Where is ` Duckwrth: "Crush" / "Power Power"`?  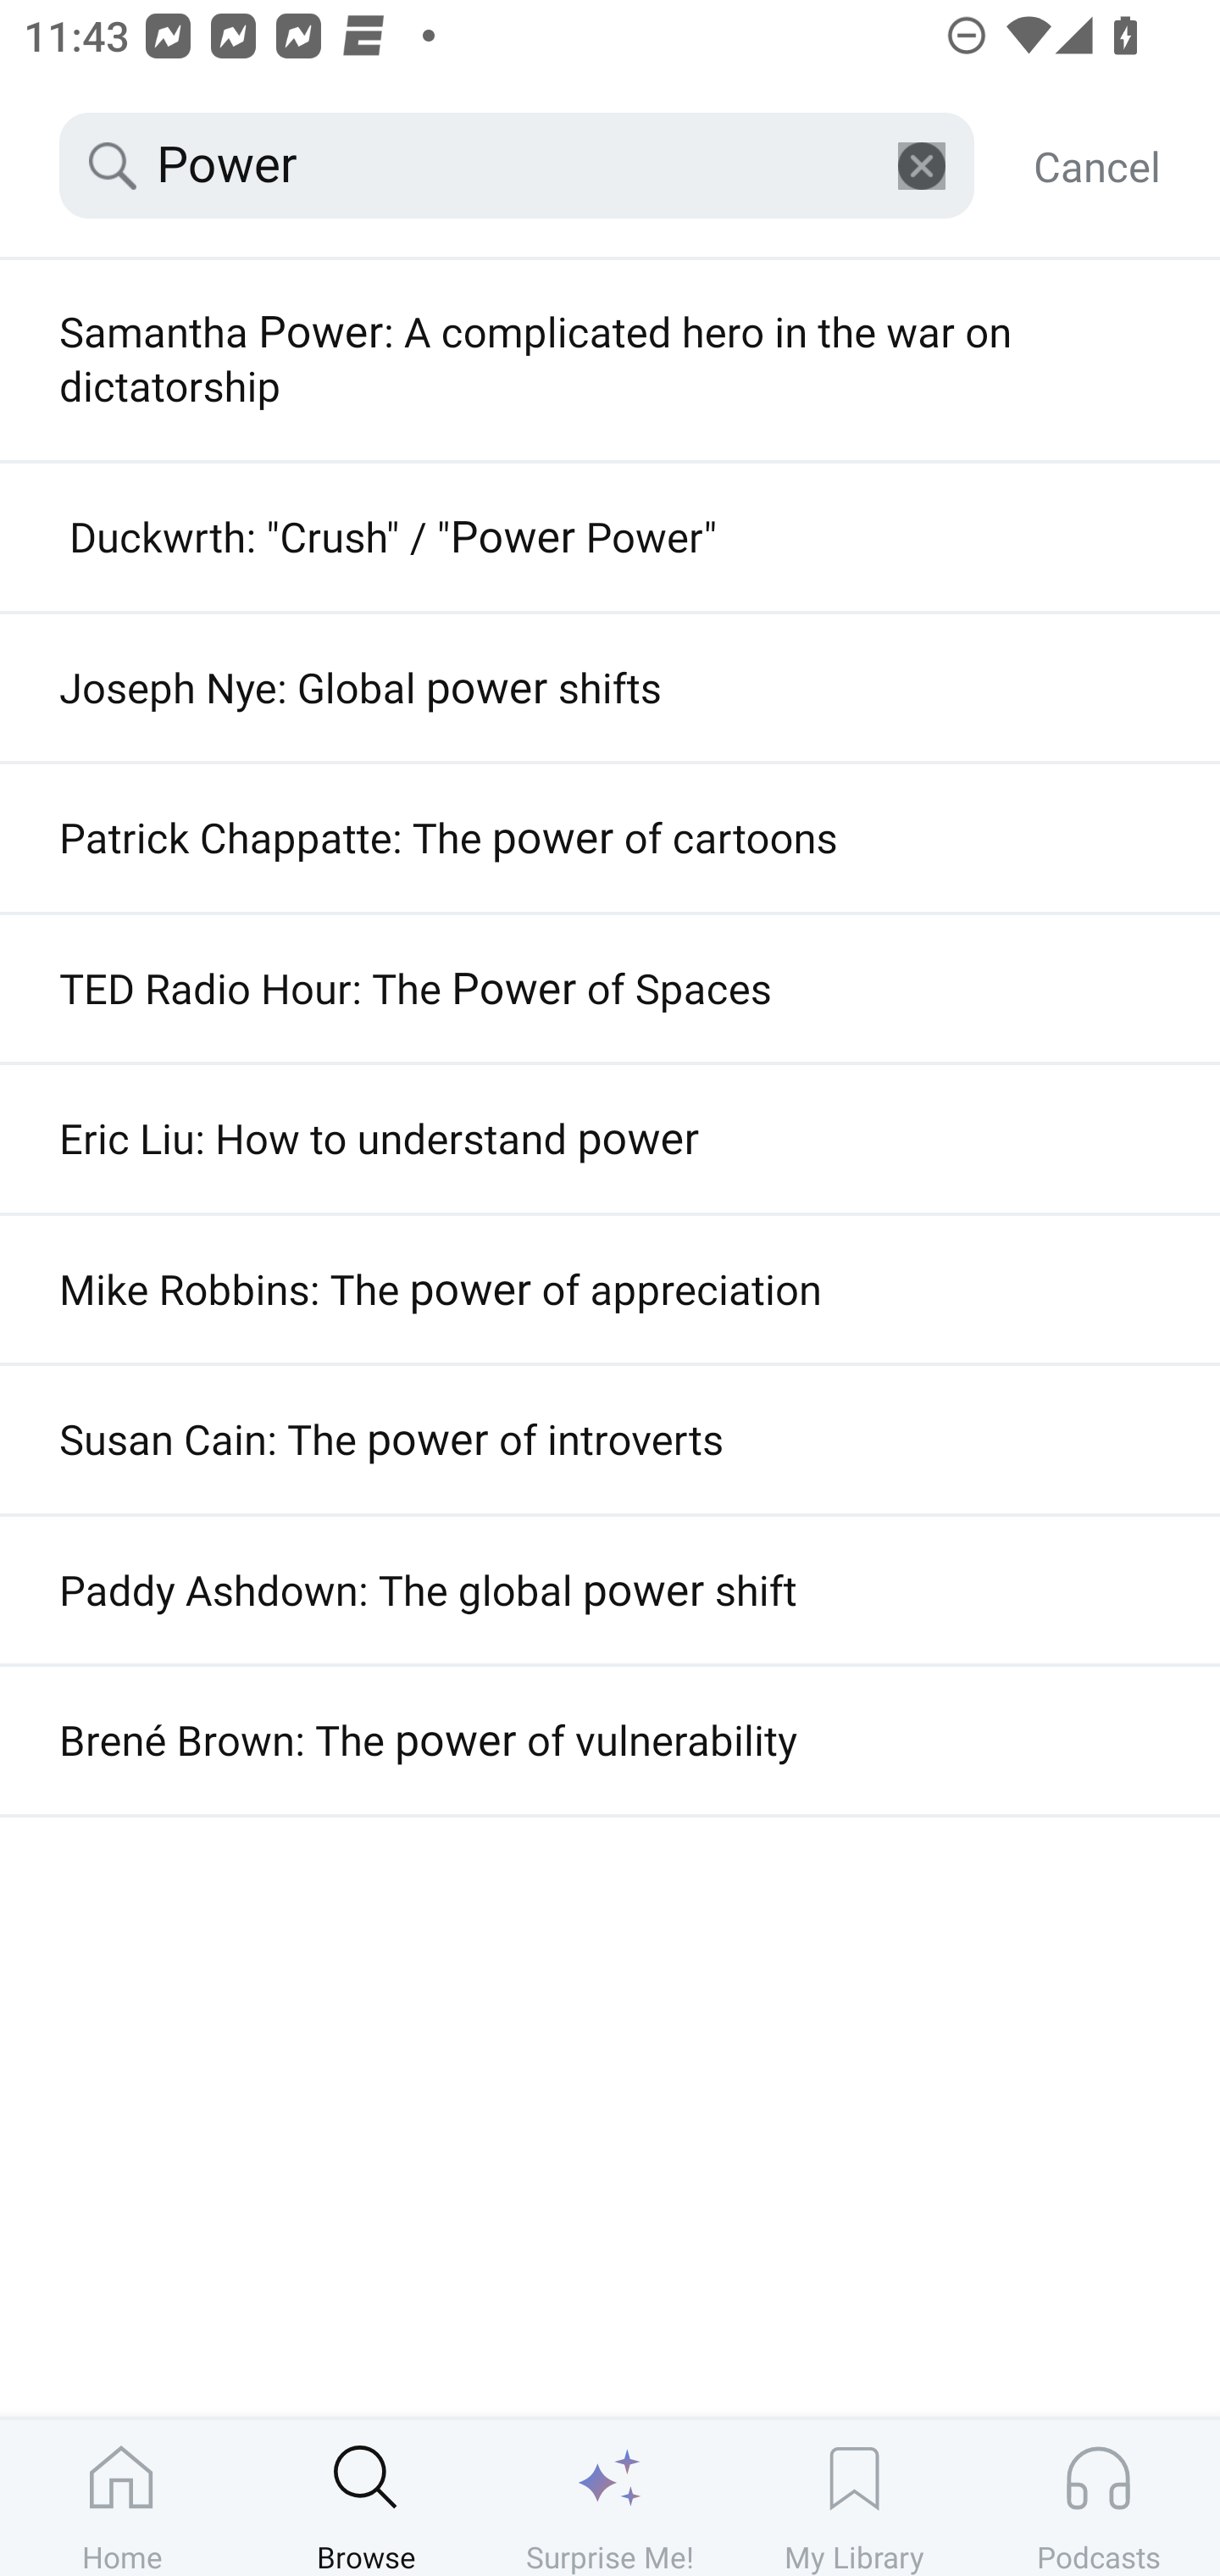
 Duckwrth: "Crush" / "Power Power" is located at coordinates (610, 537).